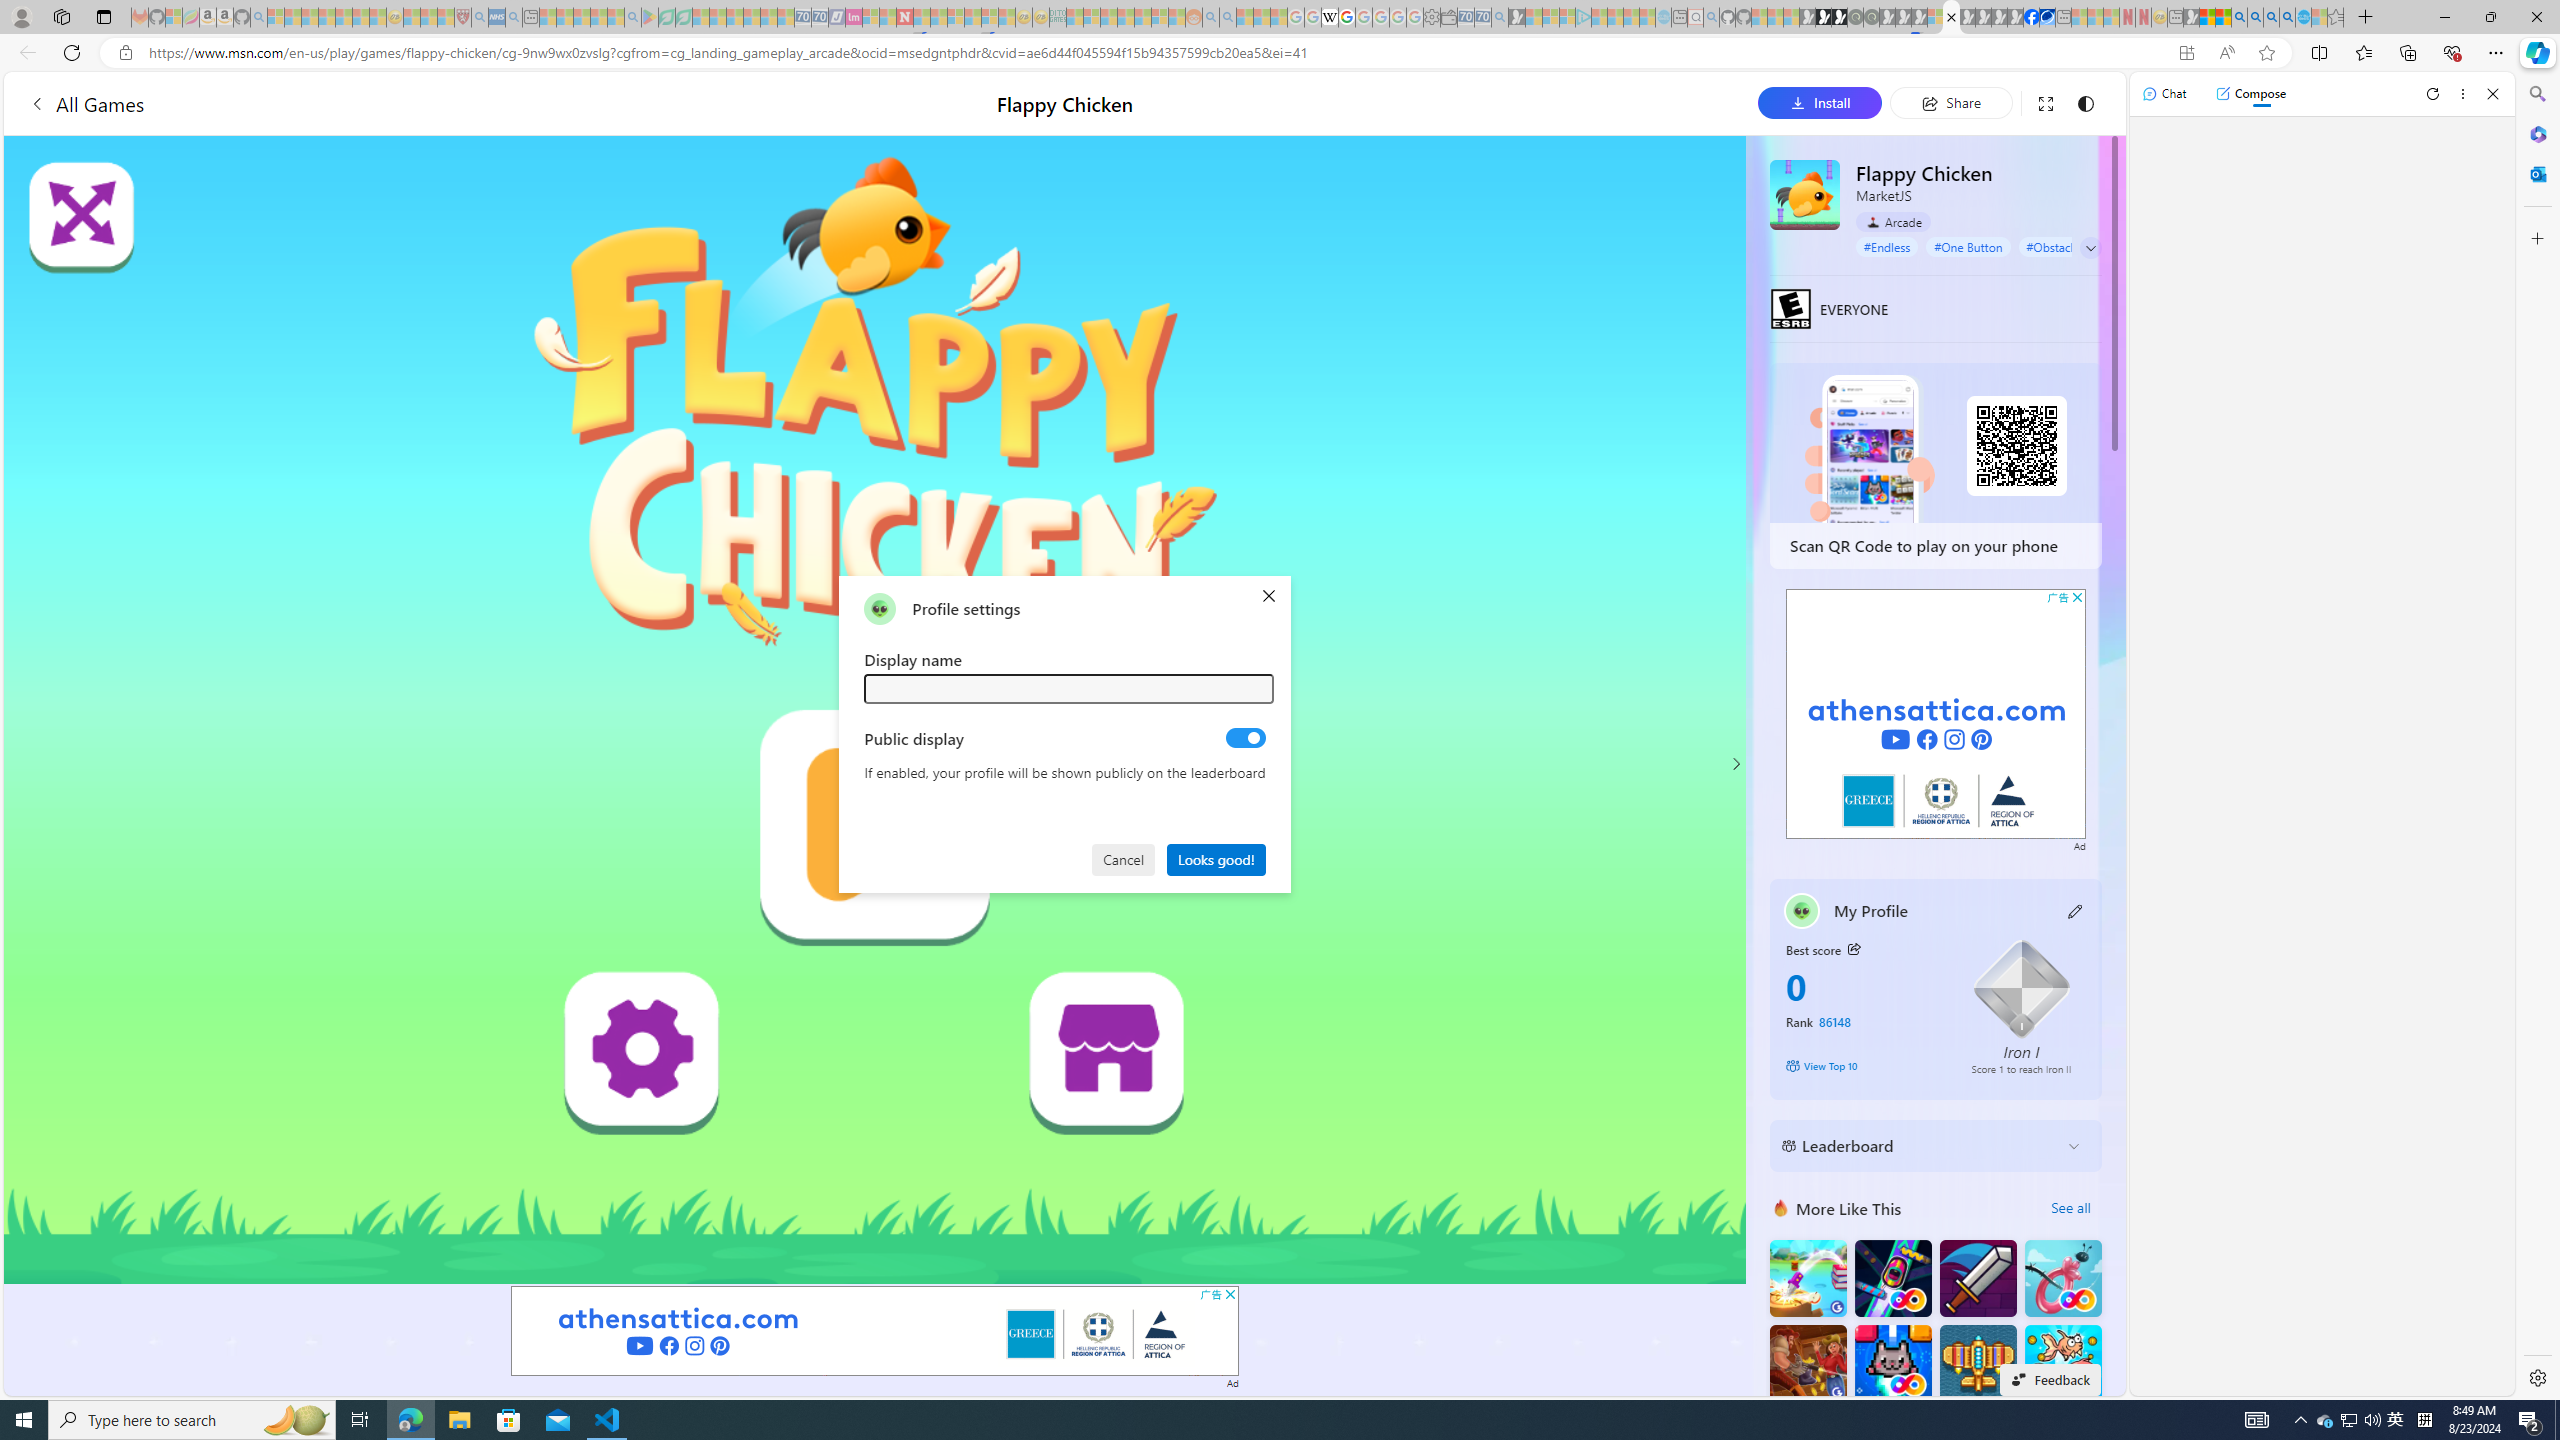 The height and width of the screenshot is (1440, 2560). What do you see at coordinates (2062, 1362) in the screenshot?
I see `Fish Merge FRVR` at bounding box center [2062, 1362].